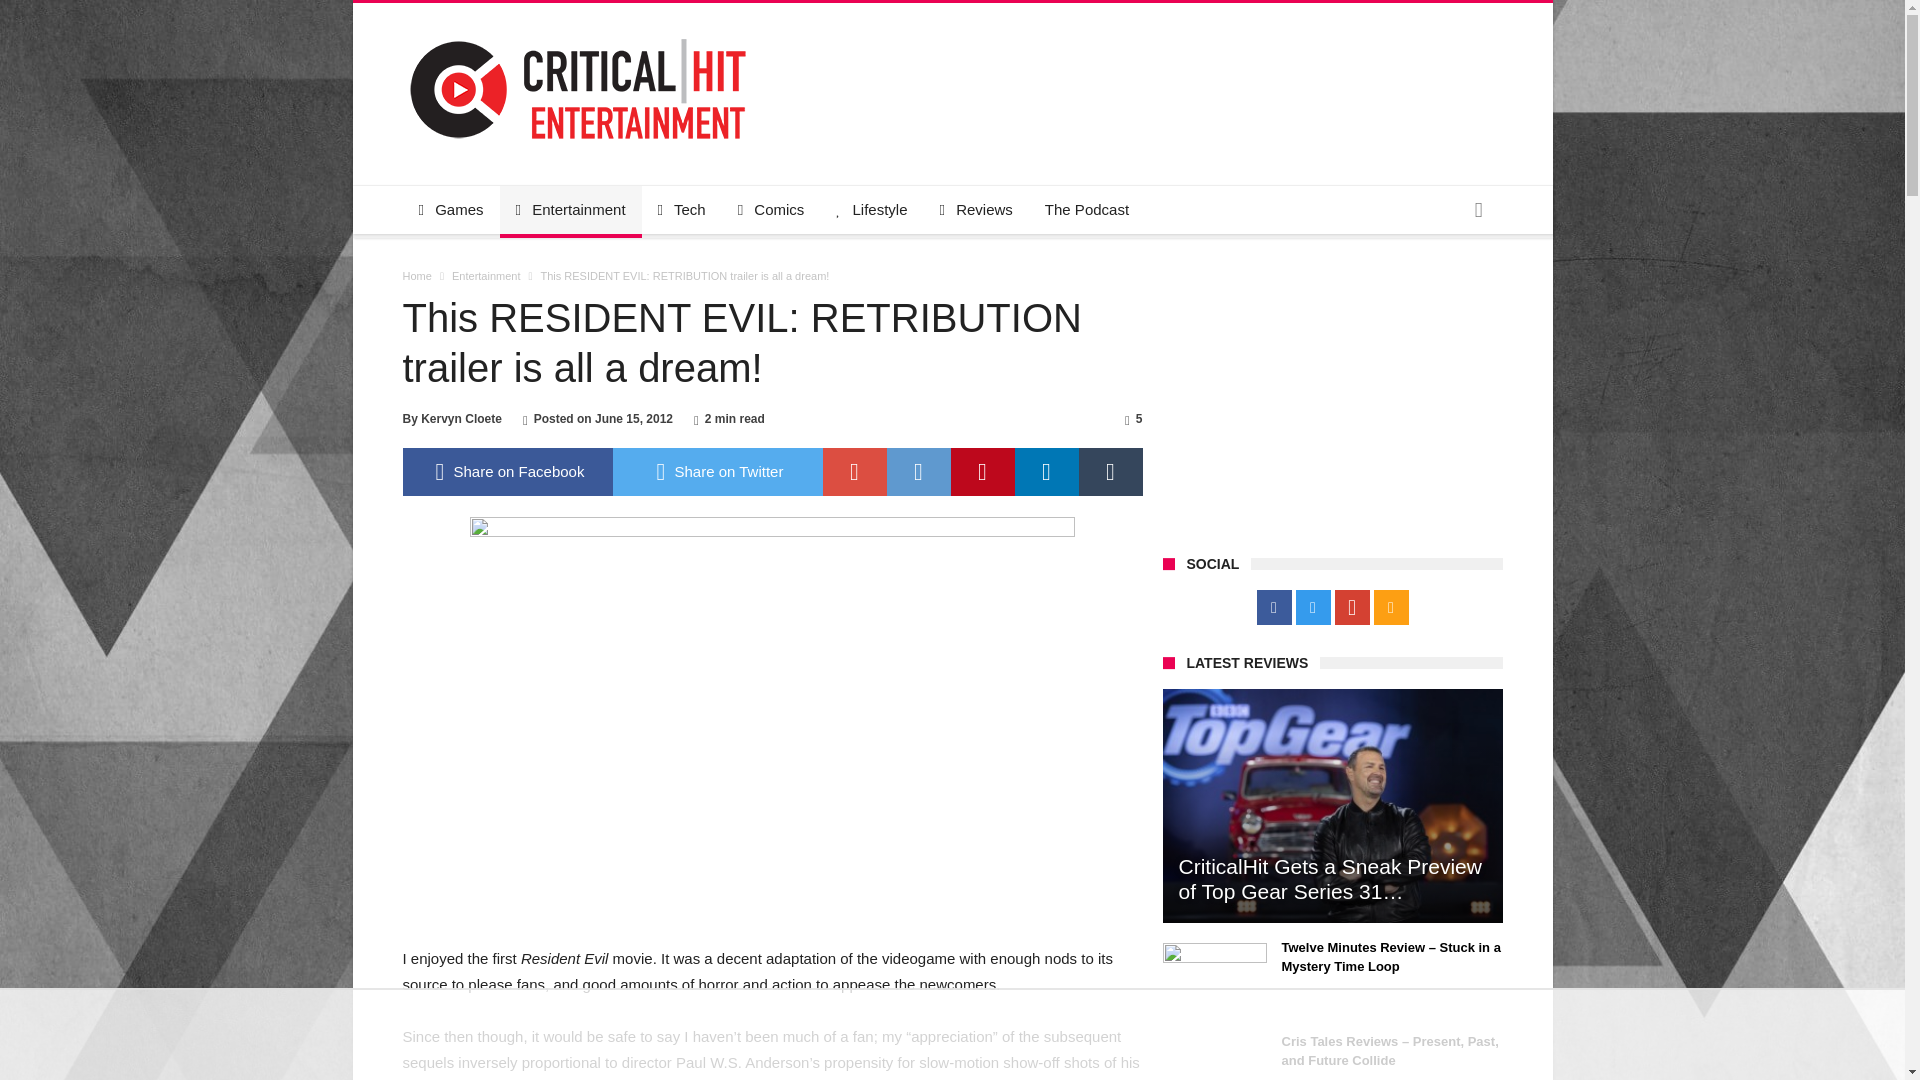 The height and width of the screenshot is (1080, 1920). I want to click on Share on Tumblr, so click(1110, 472).